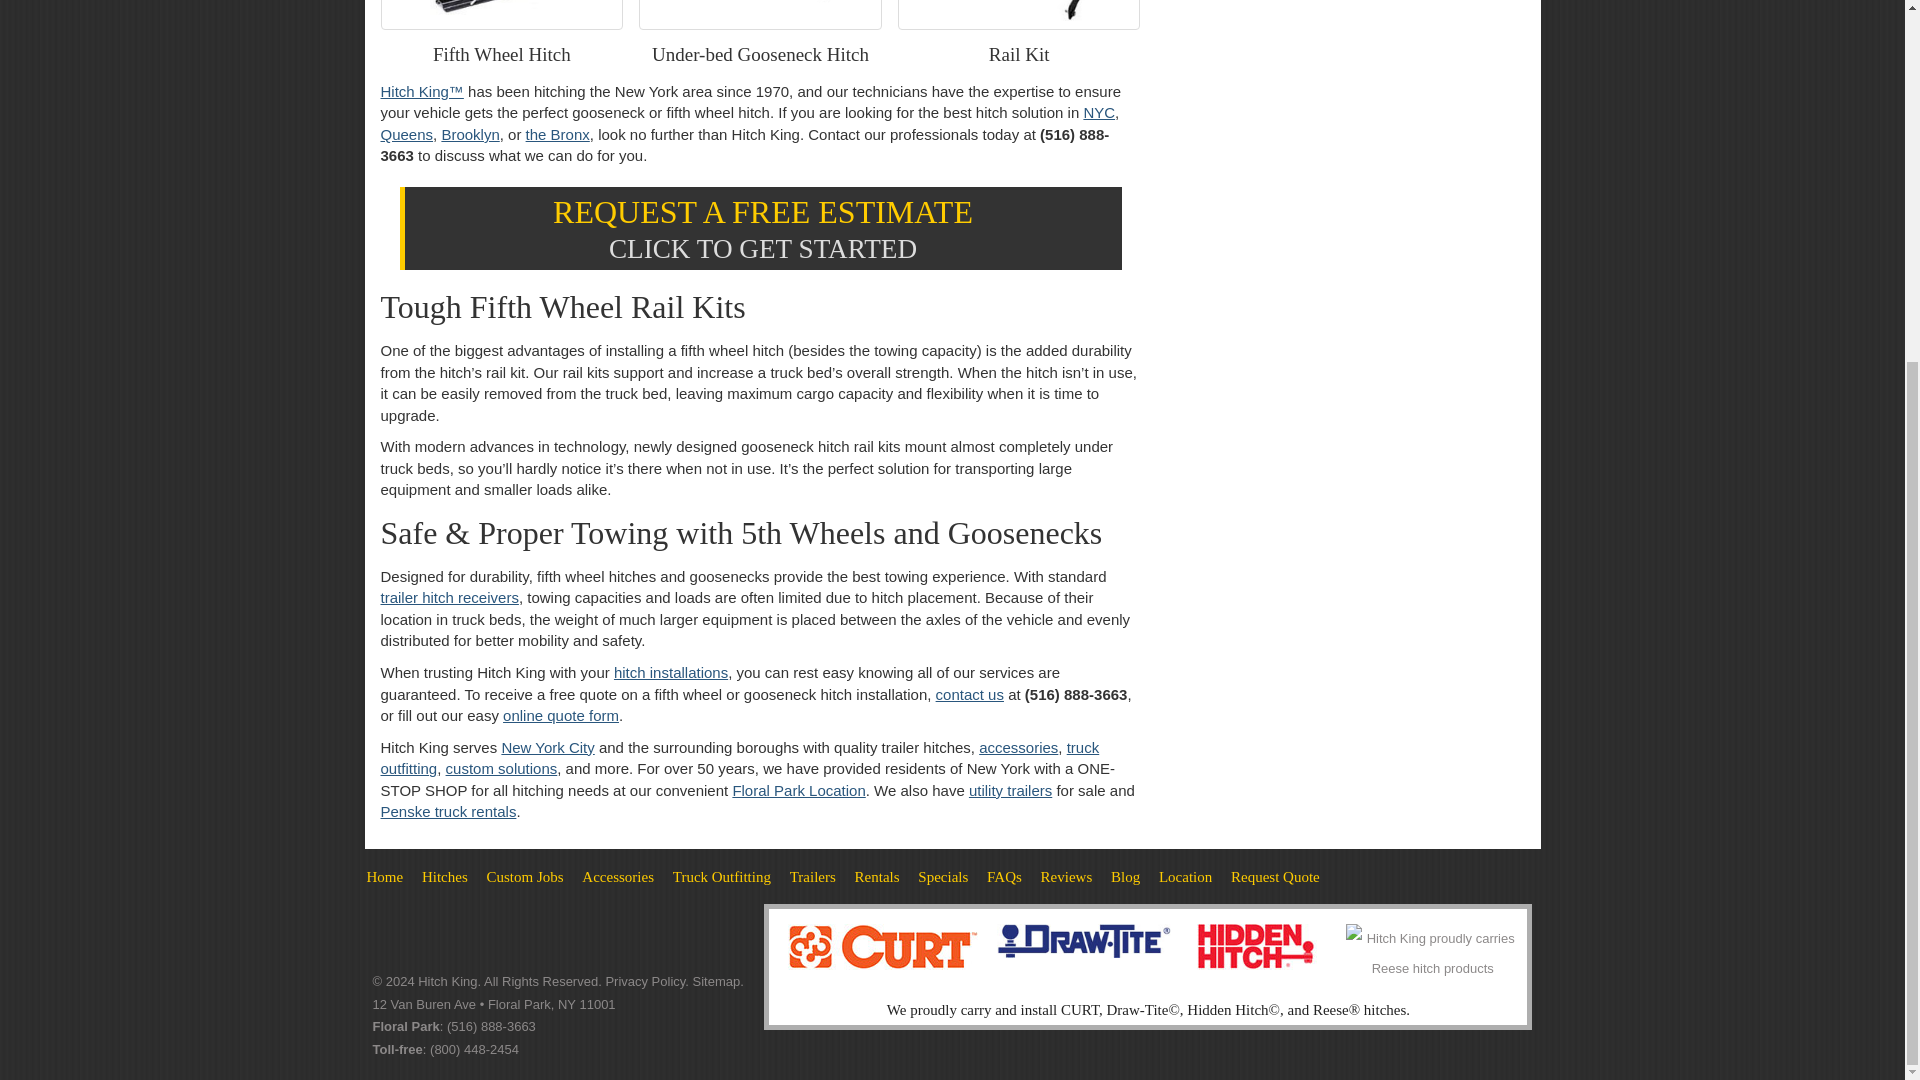 Image resolution: width=1920 pixels, height=1080 pixels. I want to click on Request a Quote, so click(1275, 876).